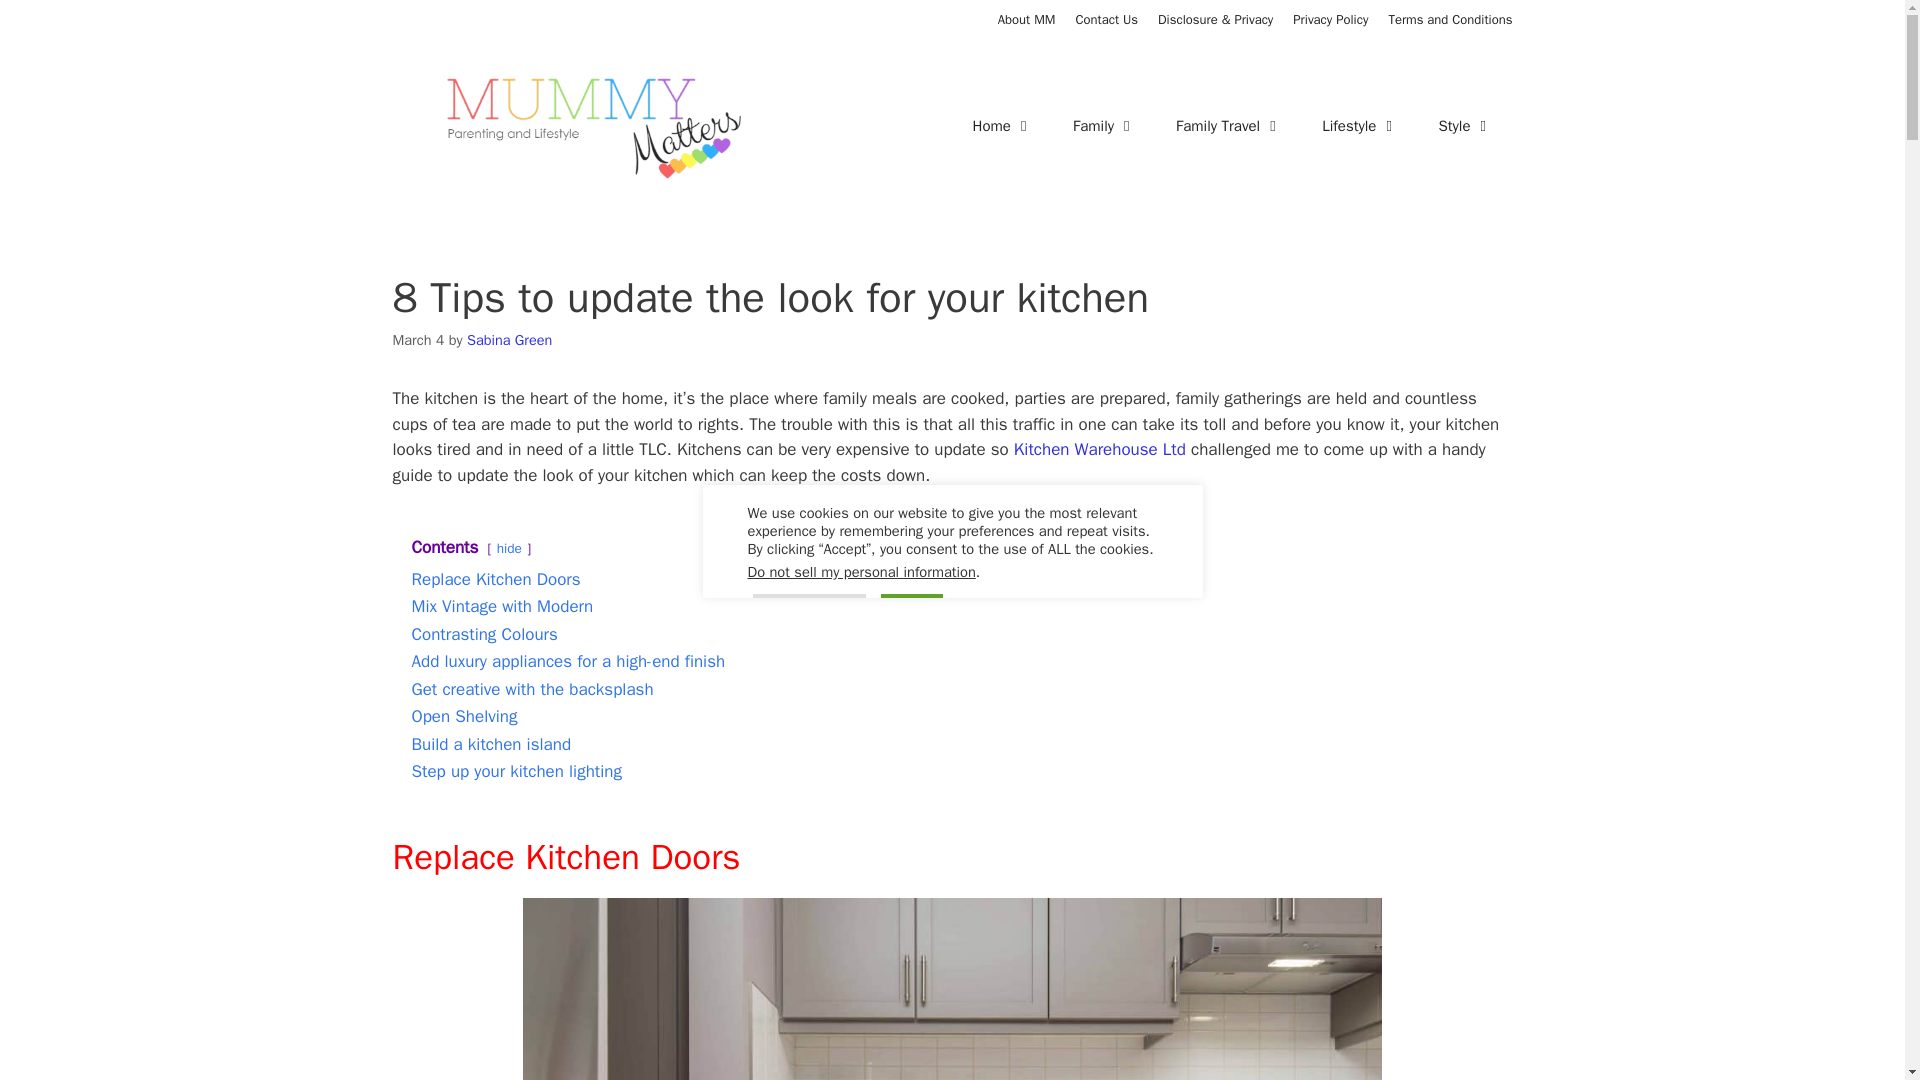 Image resolution: width=1920 pixels, height=1080 pixels. I want to click on View all posts by Sabina Green, so click(509, 339).